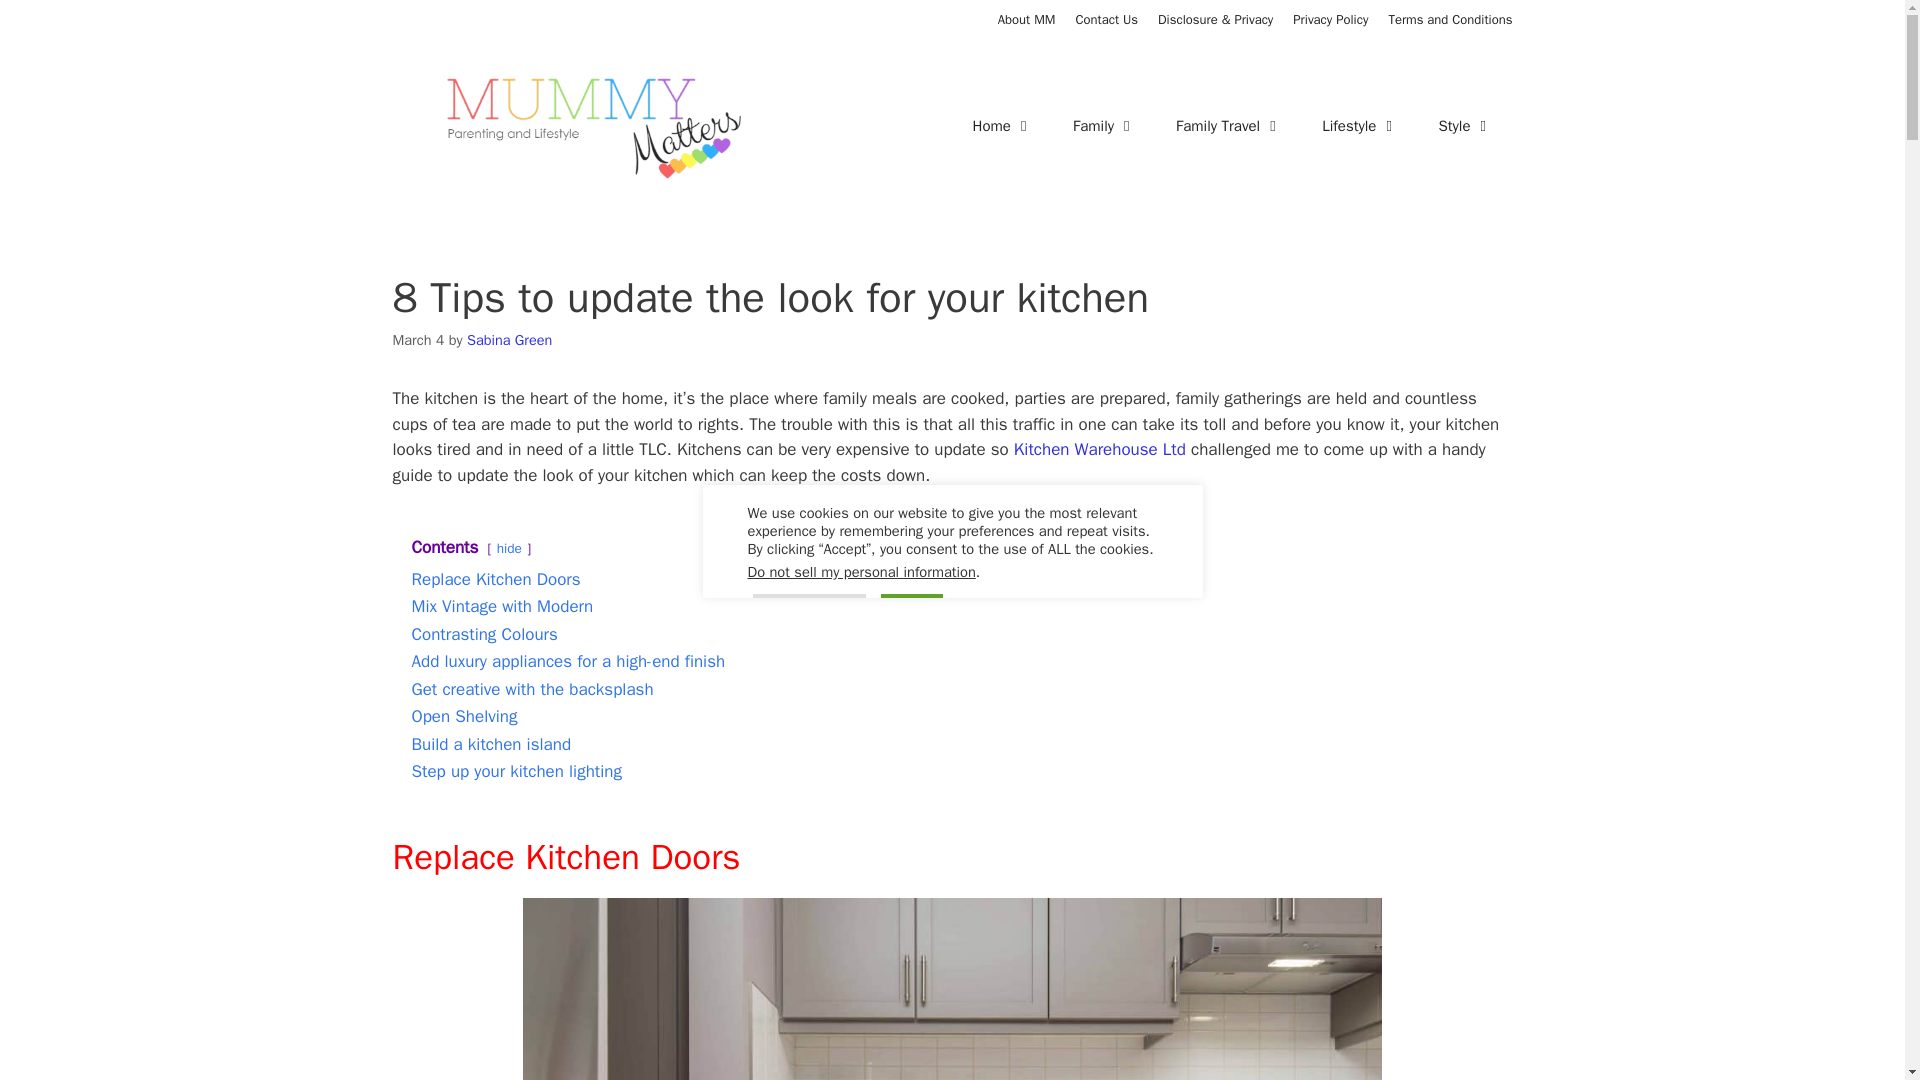 Image resolution: width=1920 pixels, height=1080 pixels. I want to click on View all posts by Sabina Green, so click(509, 339).